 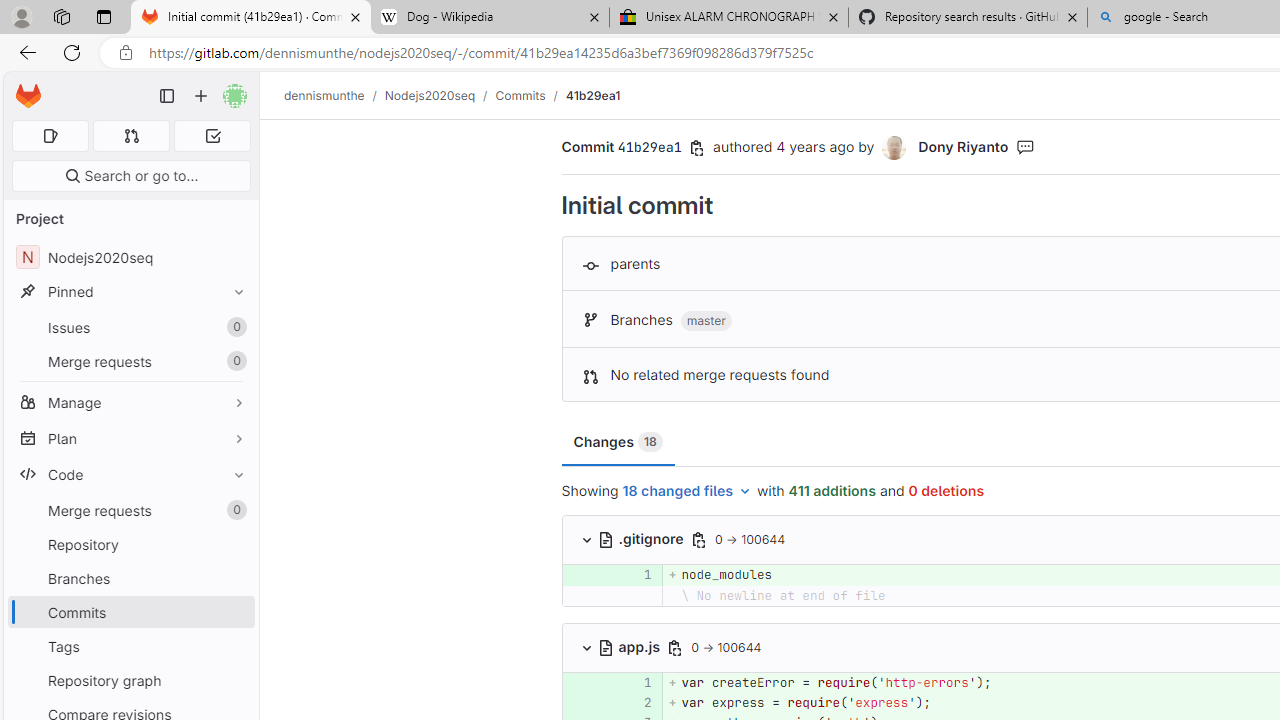 I want to click on Nodejs2020seq, so click(x=430, y=95).